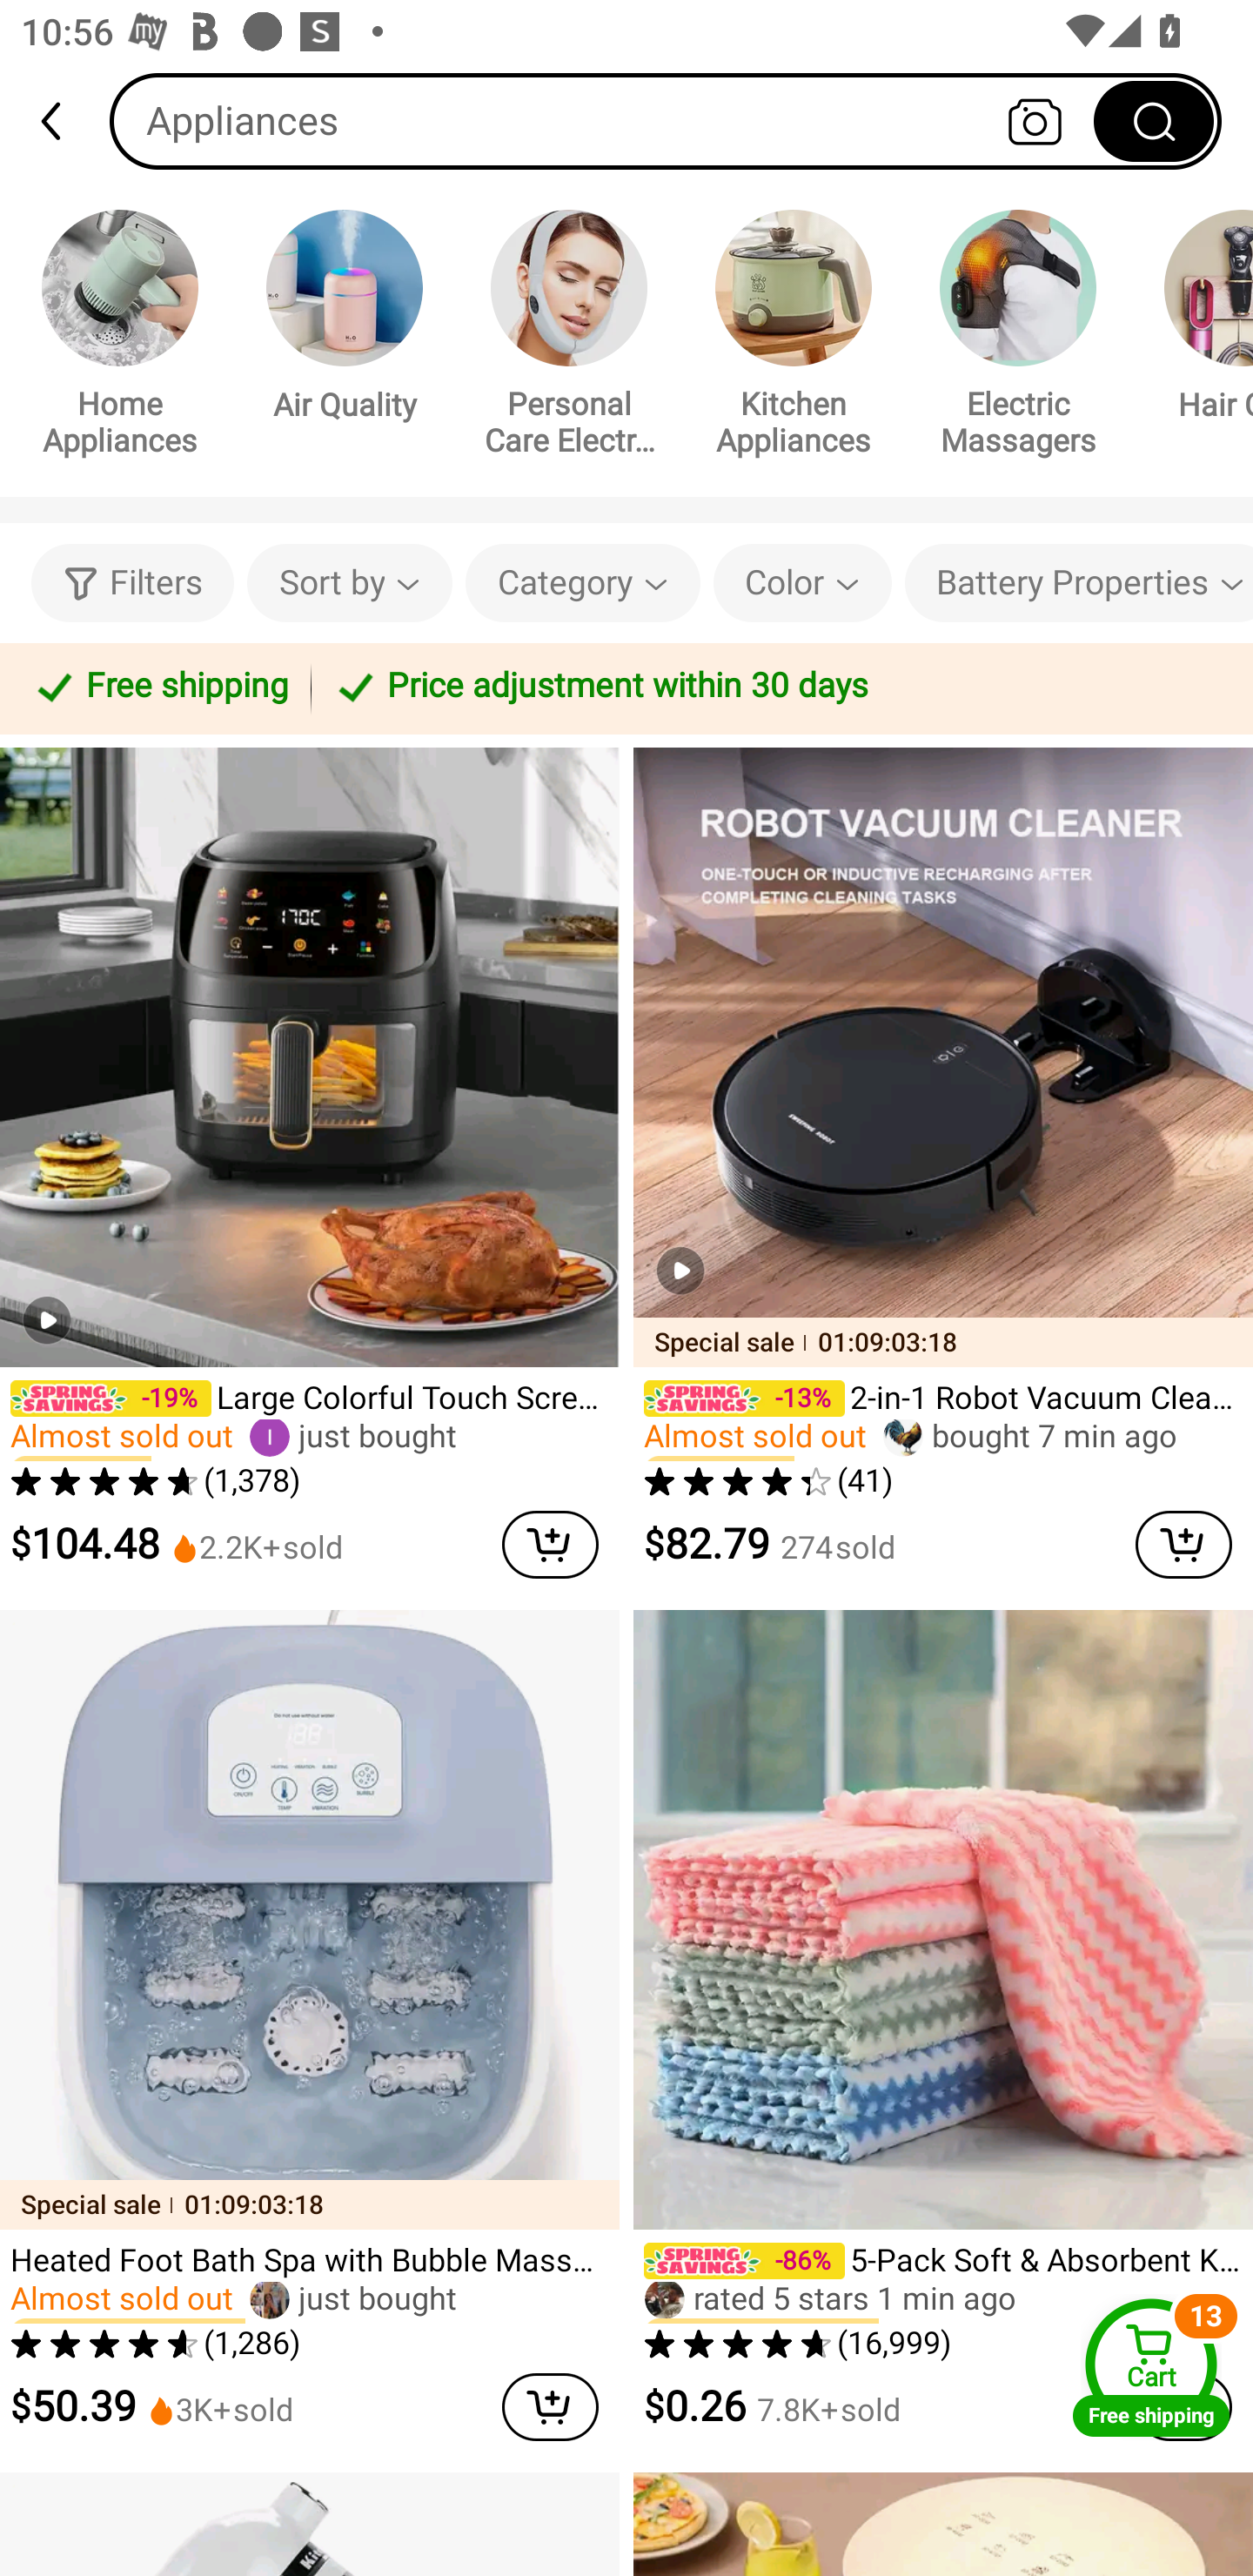 This screenshot has height=2576, width=1253. Describe the element at coordinates (345, 320) in the screenshot. I see `Air Quality` at that location.